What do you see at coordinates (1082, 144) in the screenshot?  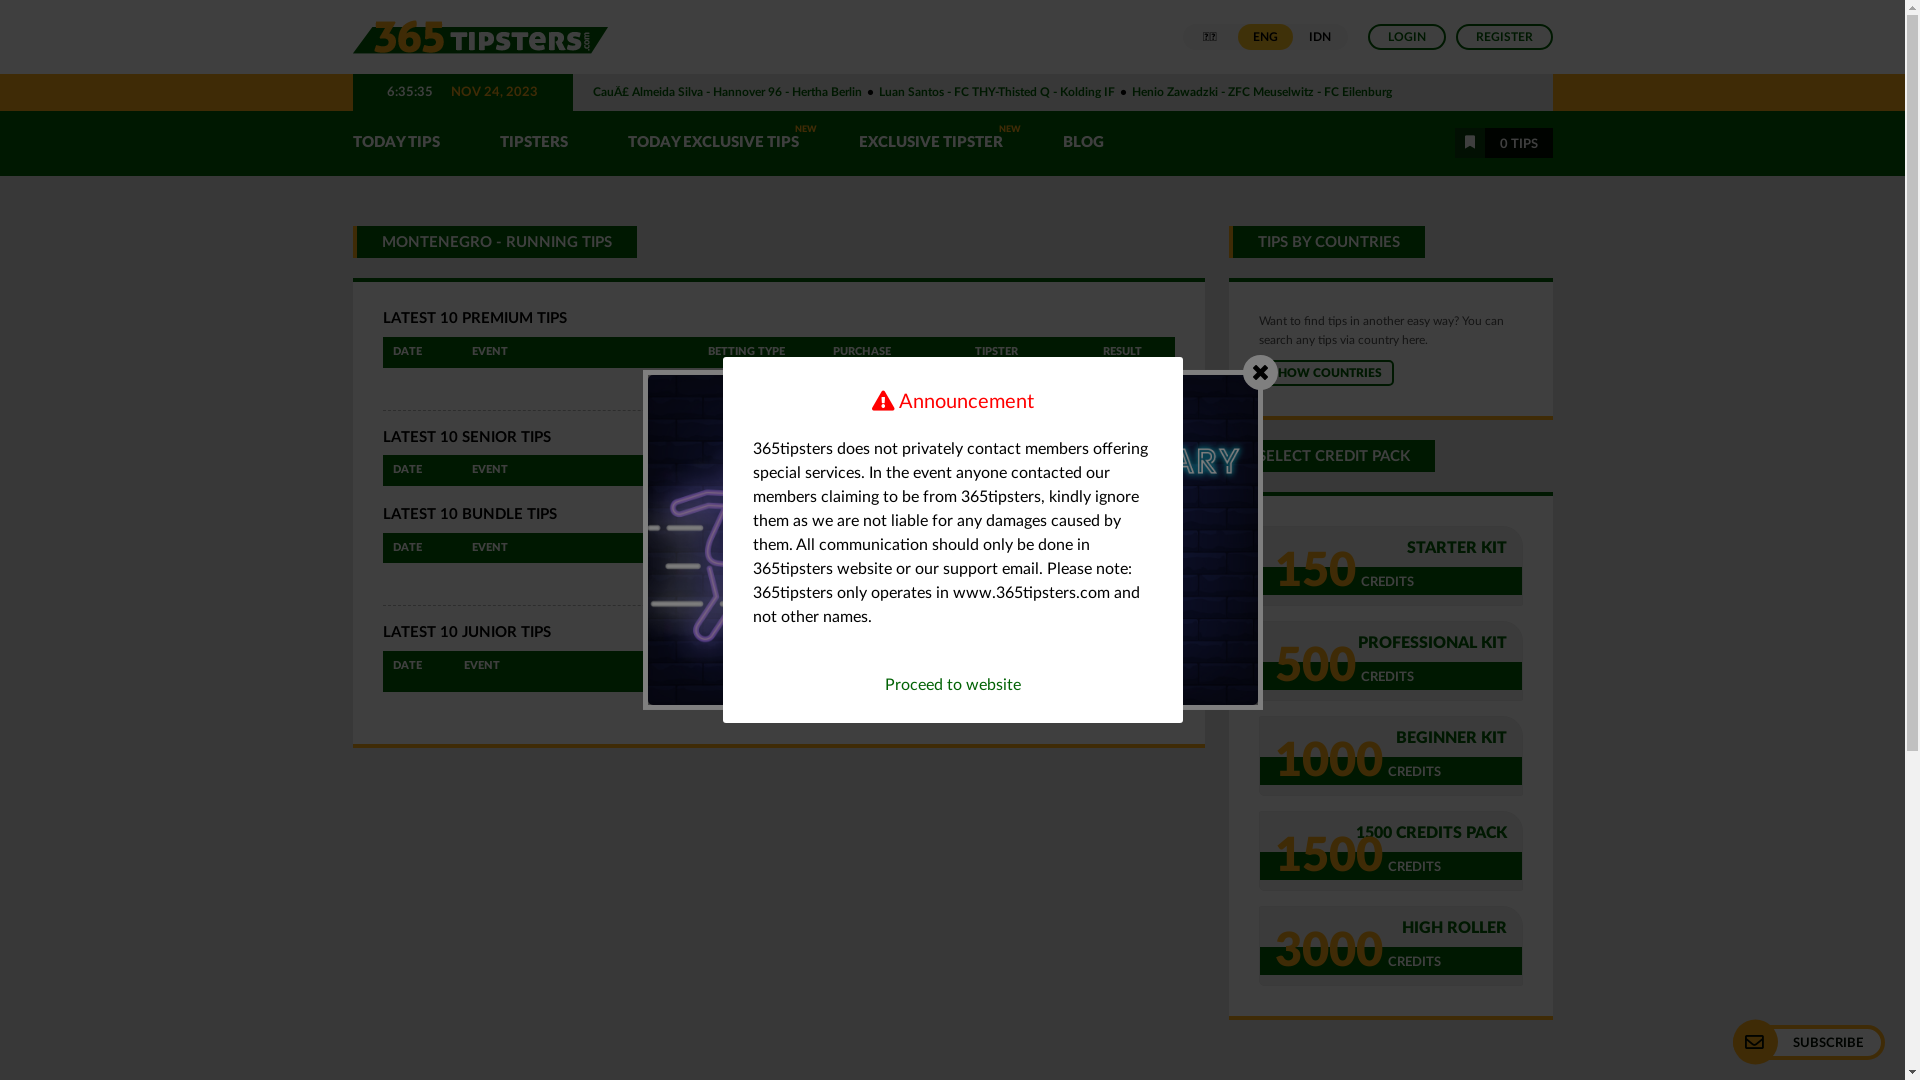 I see `BLOG` at bounding box center [1082, 144].